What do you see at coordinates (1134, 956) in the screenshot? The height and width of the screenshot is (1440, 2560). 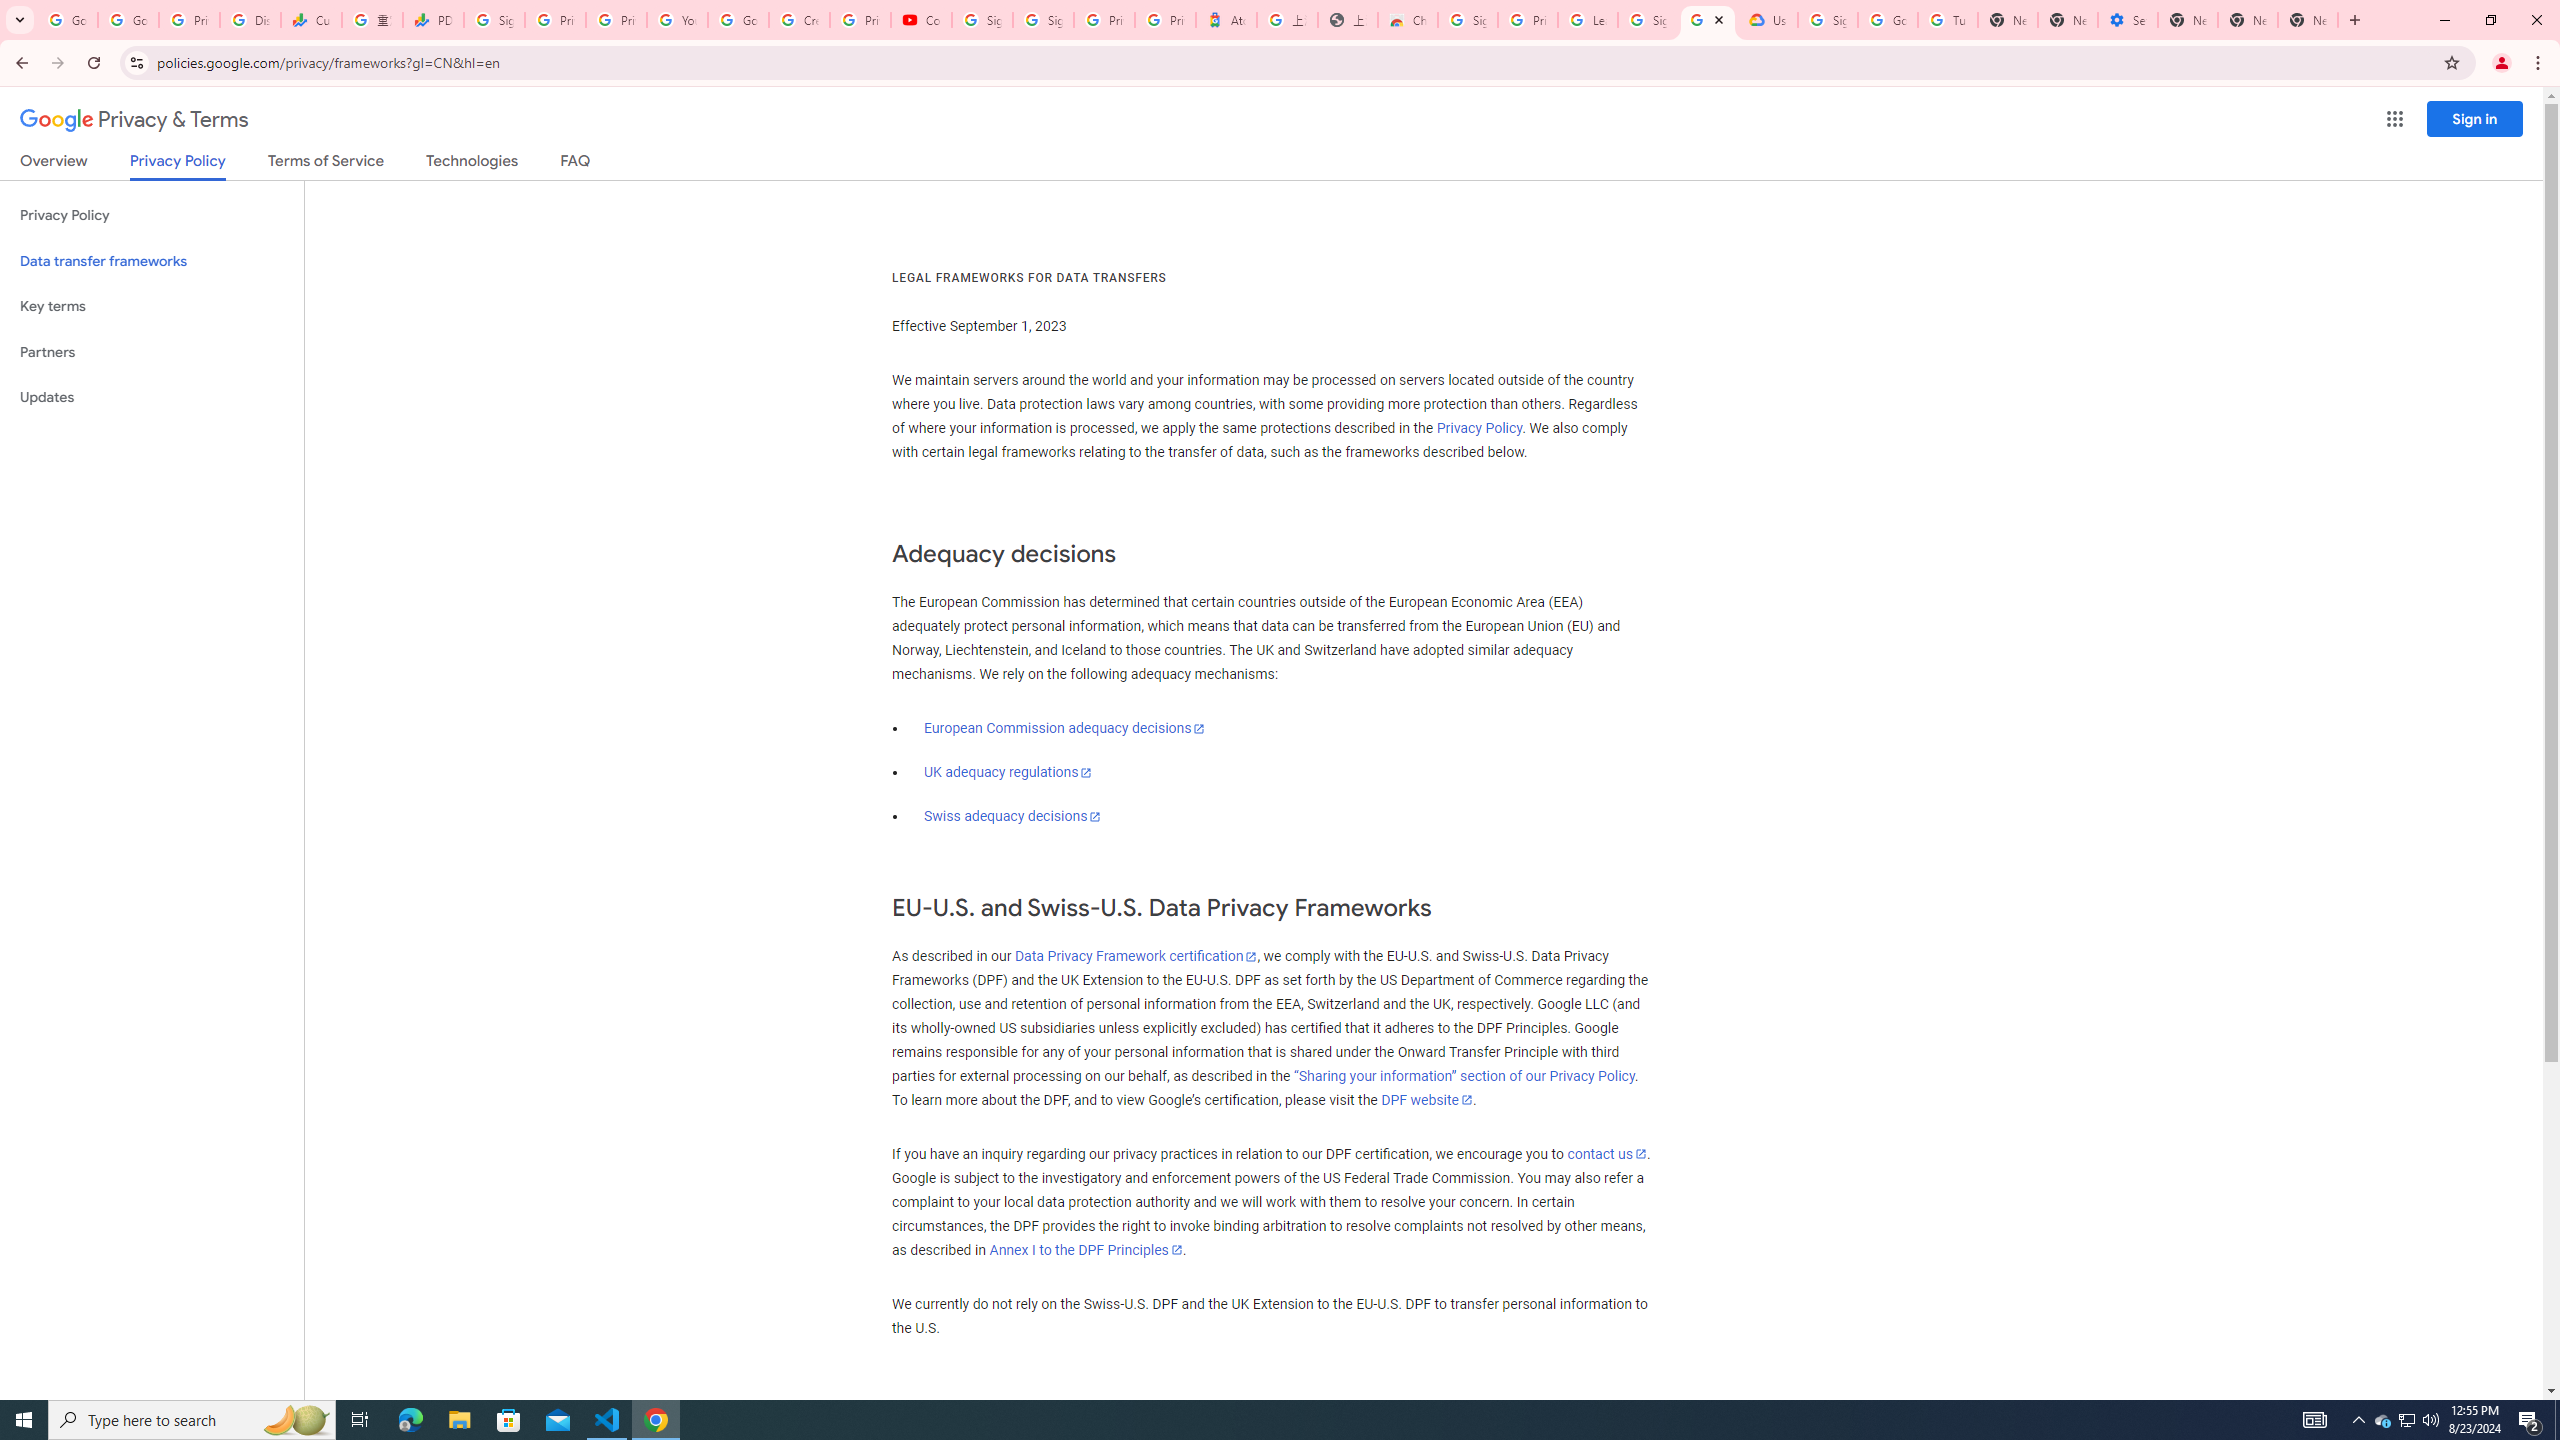 I see `Data Privacy Framework certification` at bounding box center [1134, 956].